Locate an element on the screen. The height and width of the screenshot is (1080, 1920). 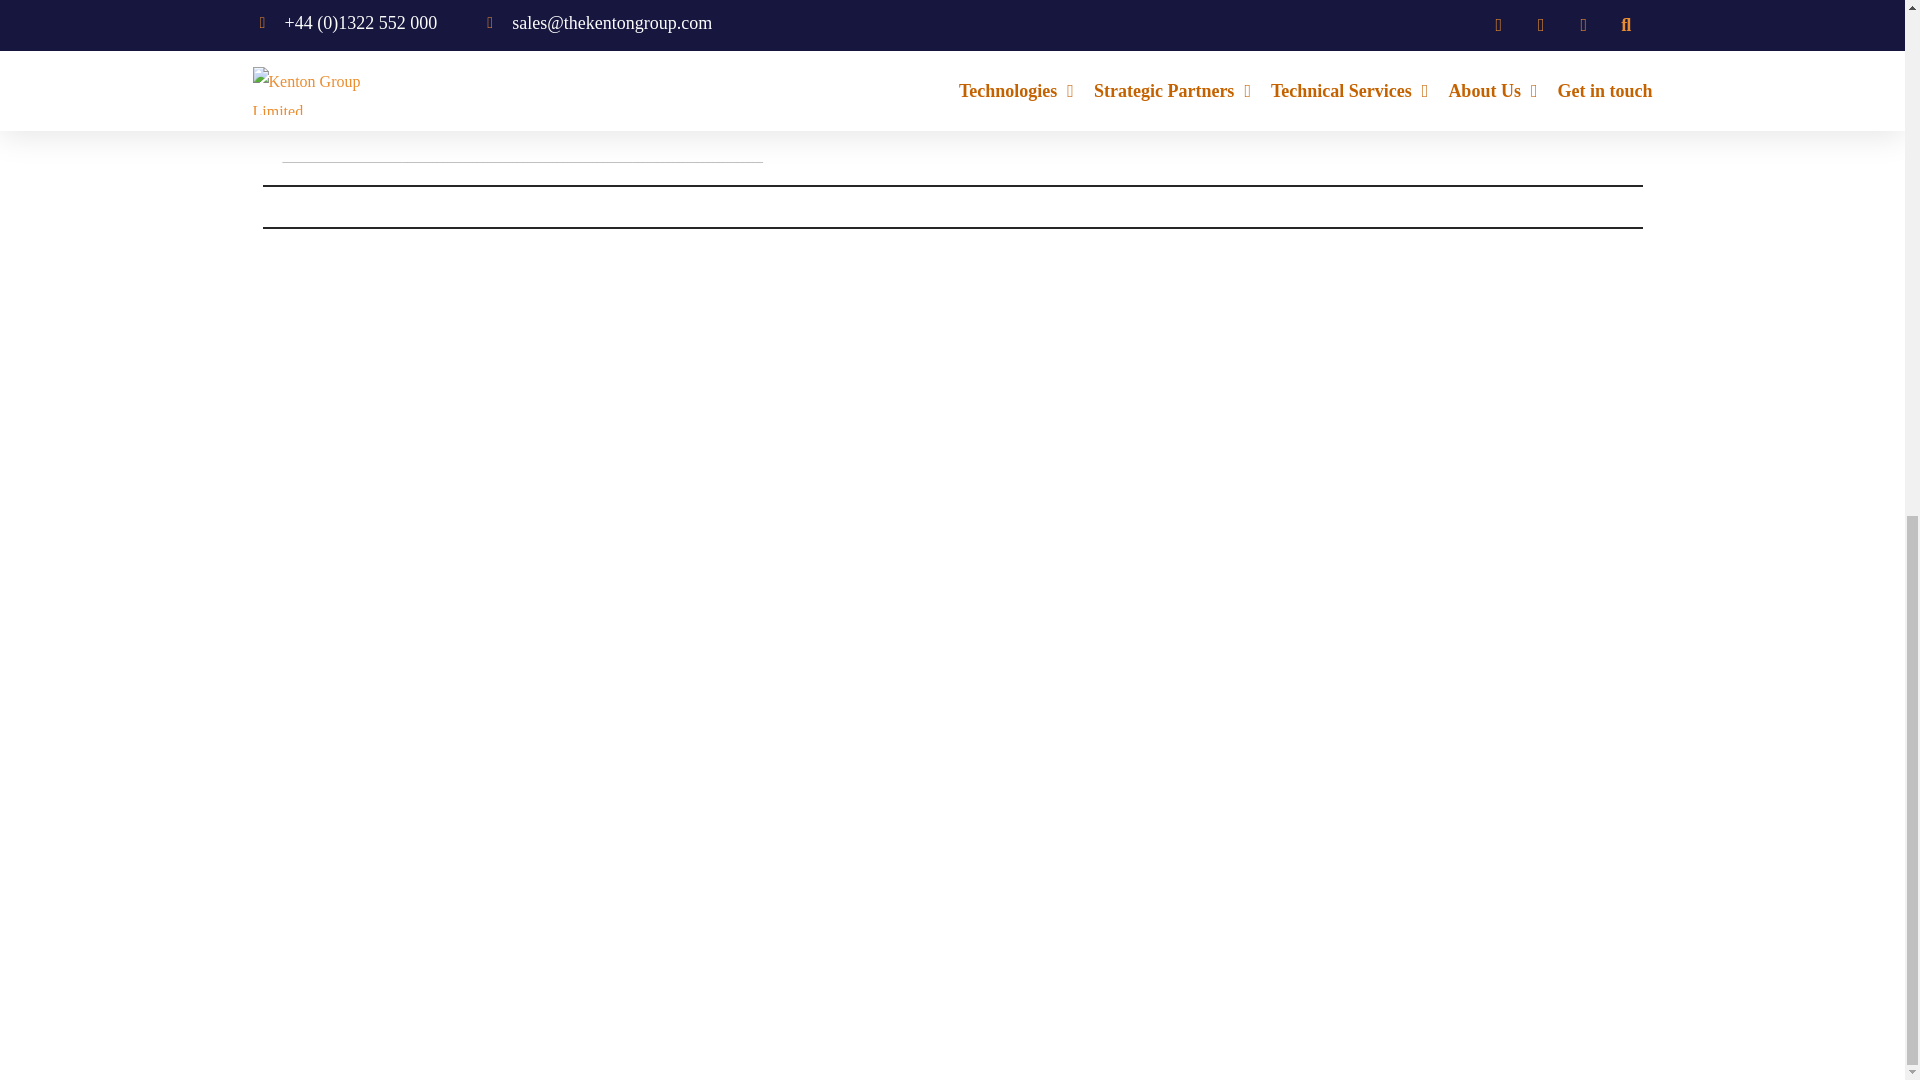
RAD at Mobile World Congress 2014 3 is located at coordinates (1566, 10).